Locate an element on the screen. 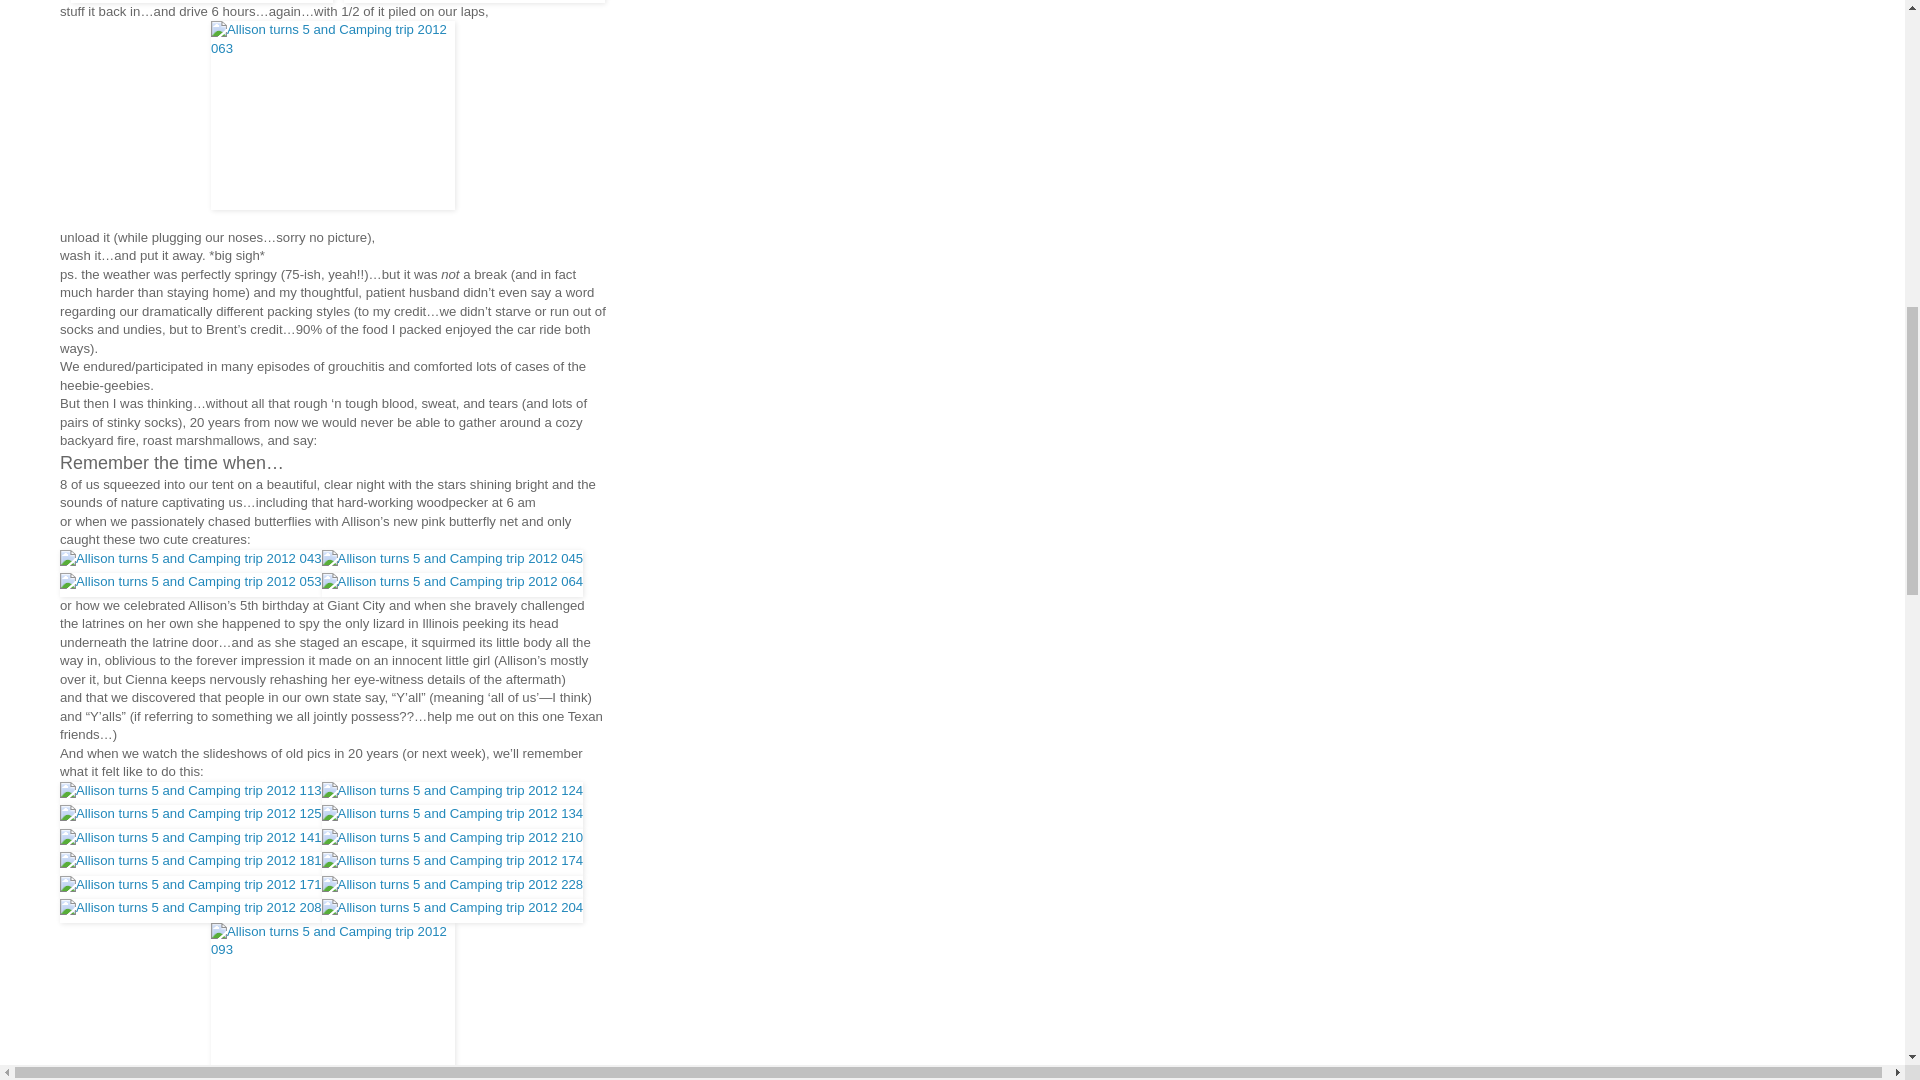 The width and height of the screenshot is (1920, 1080). Allison turns 5 and Camping trip 2012 124 is located at coordinates (452, 792).